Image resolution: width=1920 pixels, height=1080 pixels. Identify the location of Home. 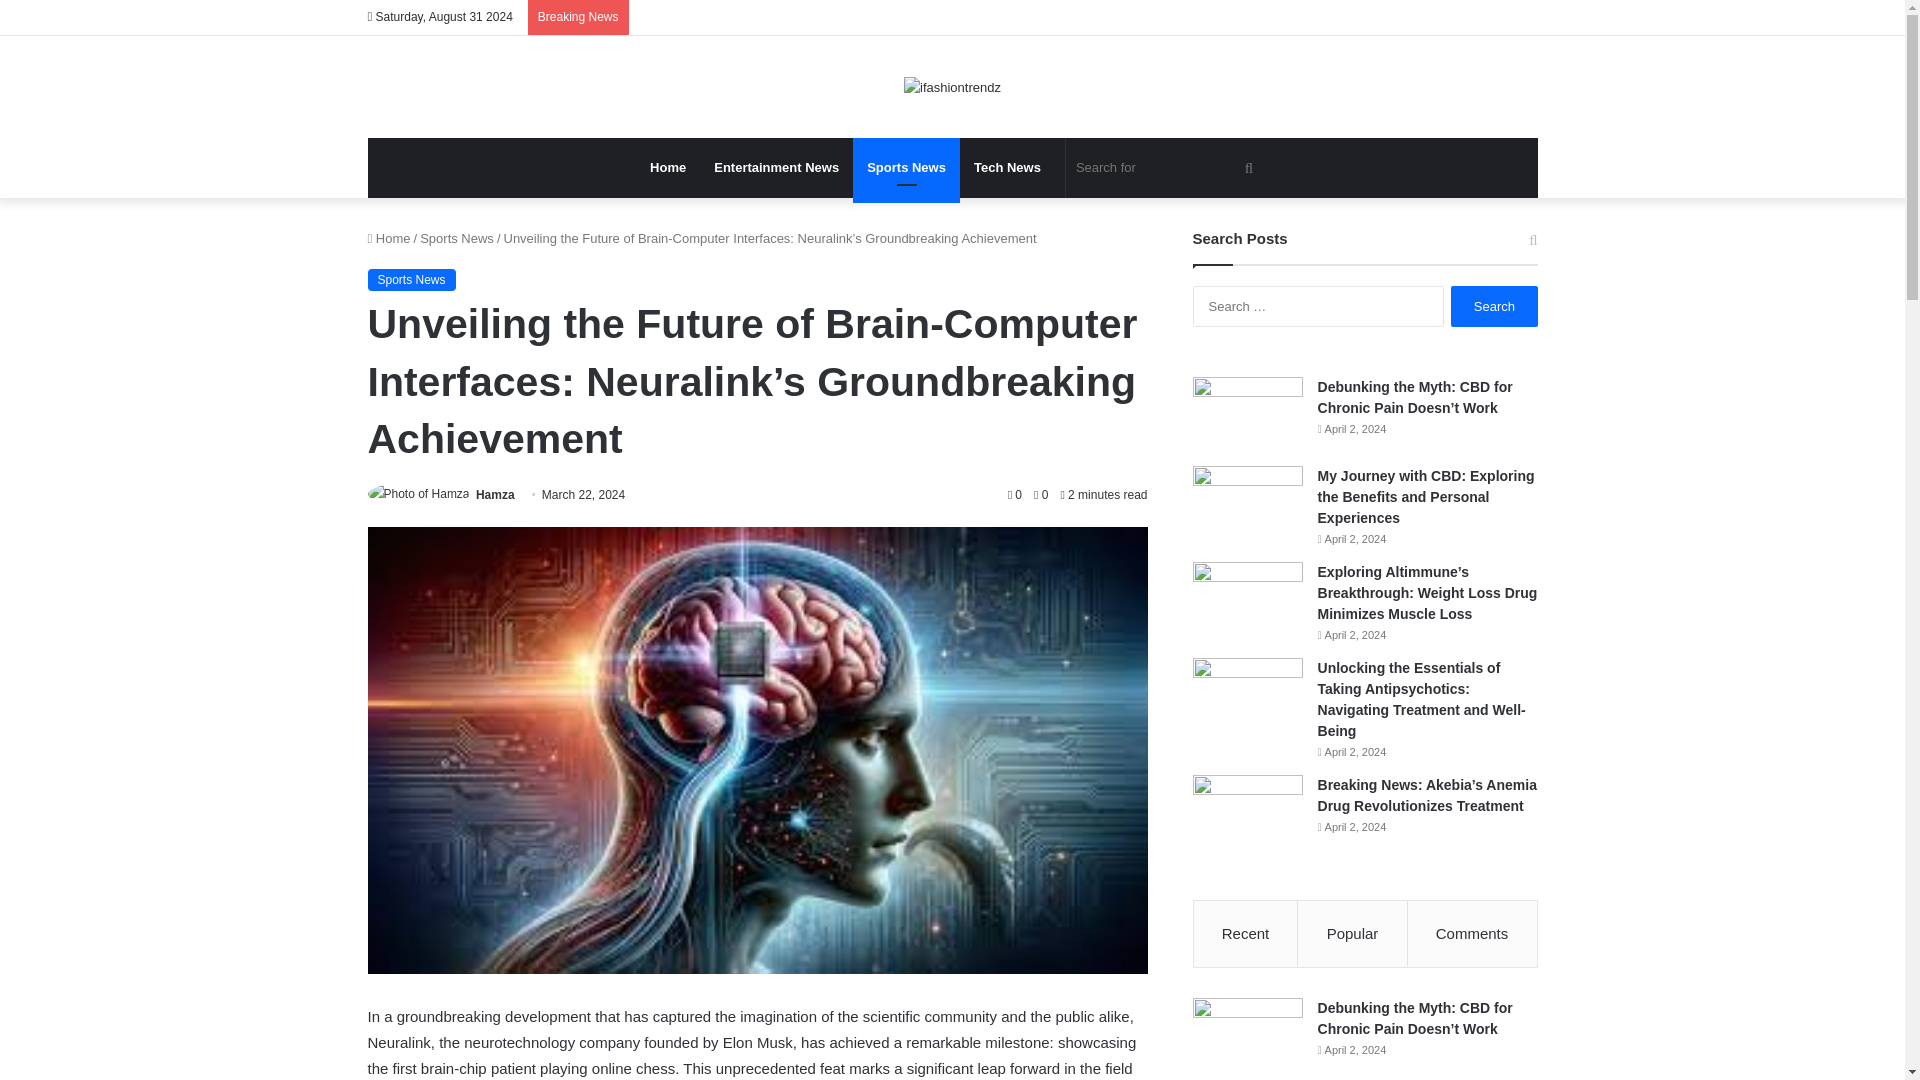
(389, 238).